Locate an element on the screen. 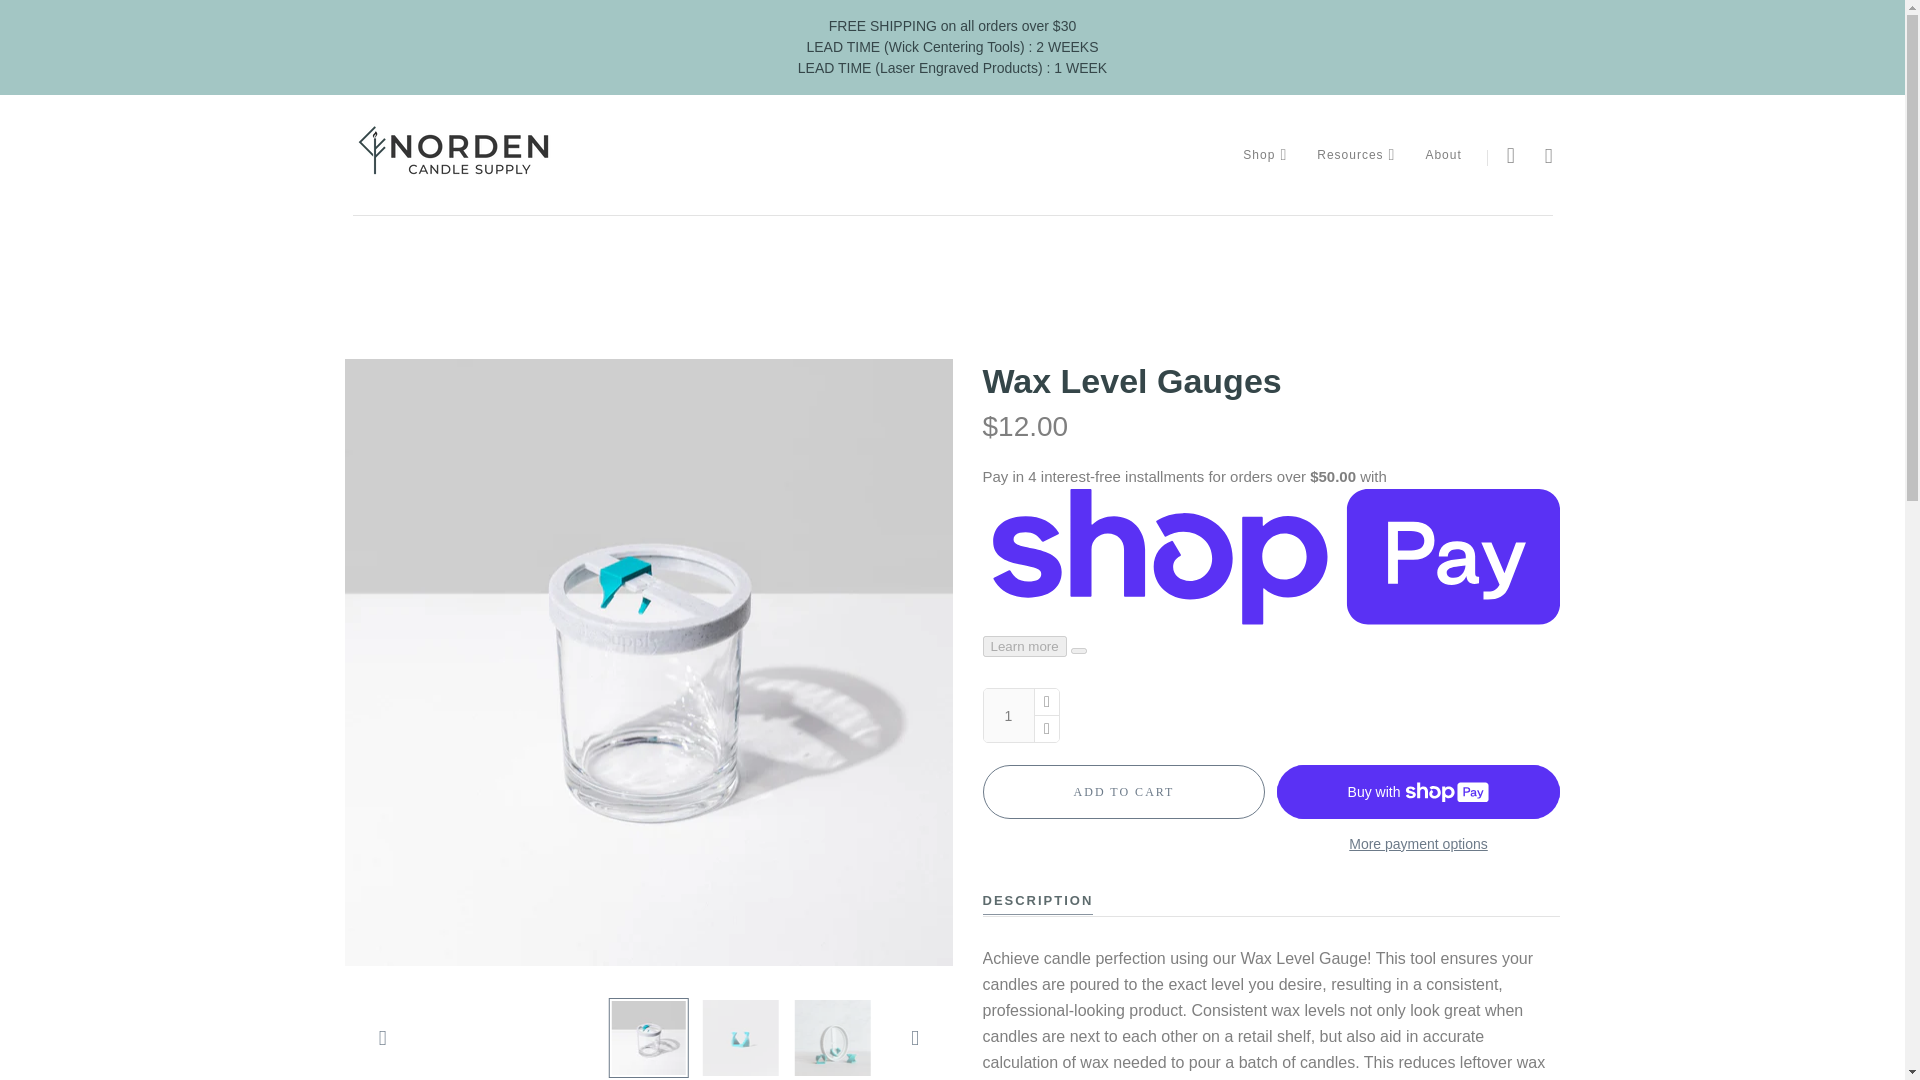  1 is located at coordinates (1008, 715).